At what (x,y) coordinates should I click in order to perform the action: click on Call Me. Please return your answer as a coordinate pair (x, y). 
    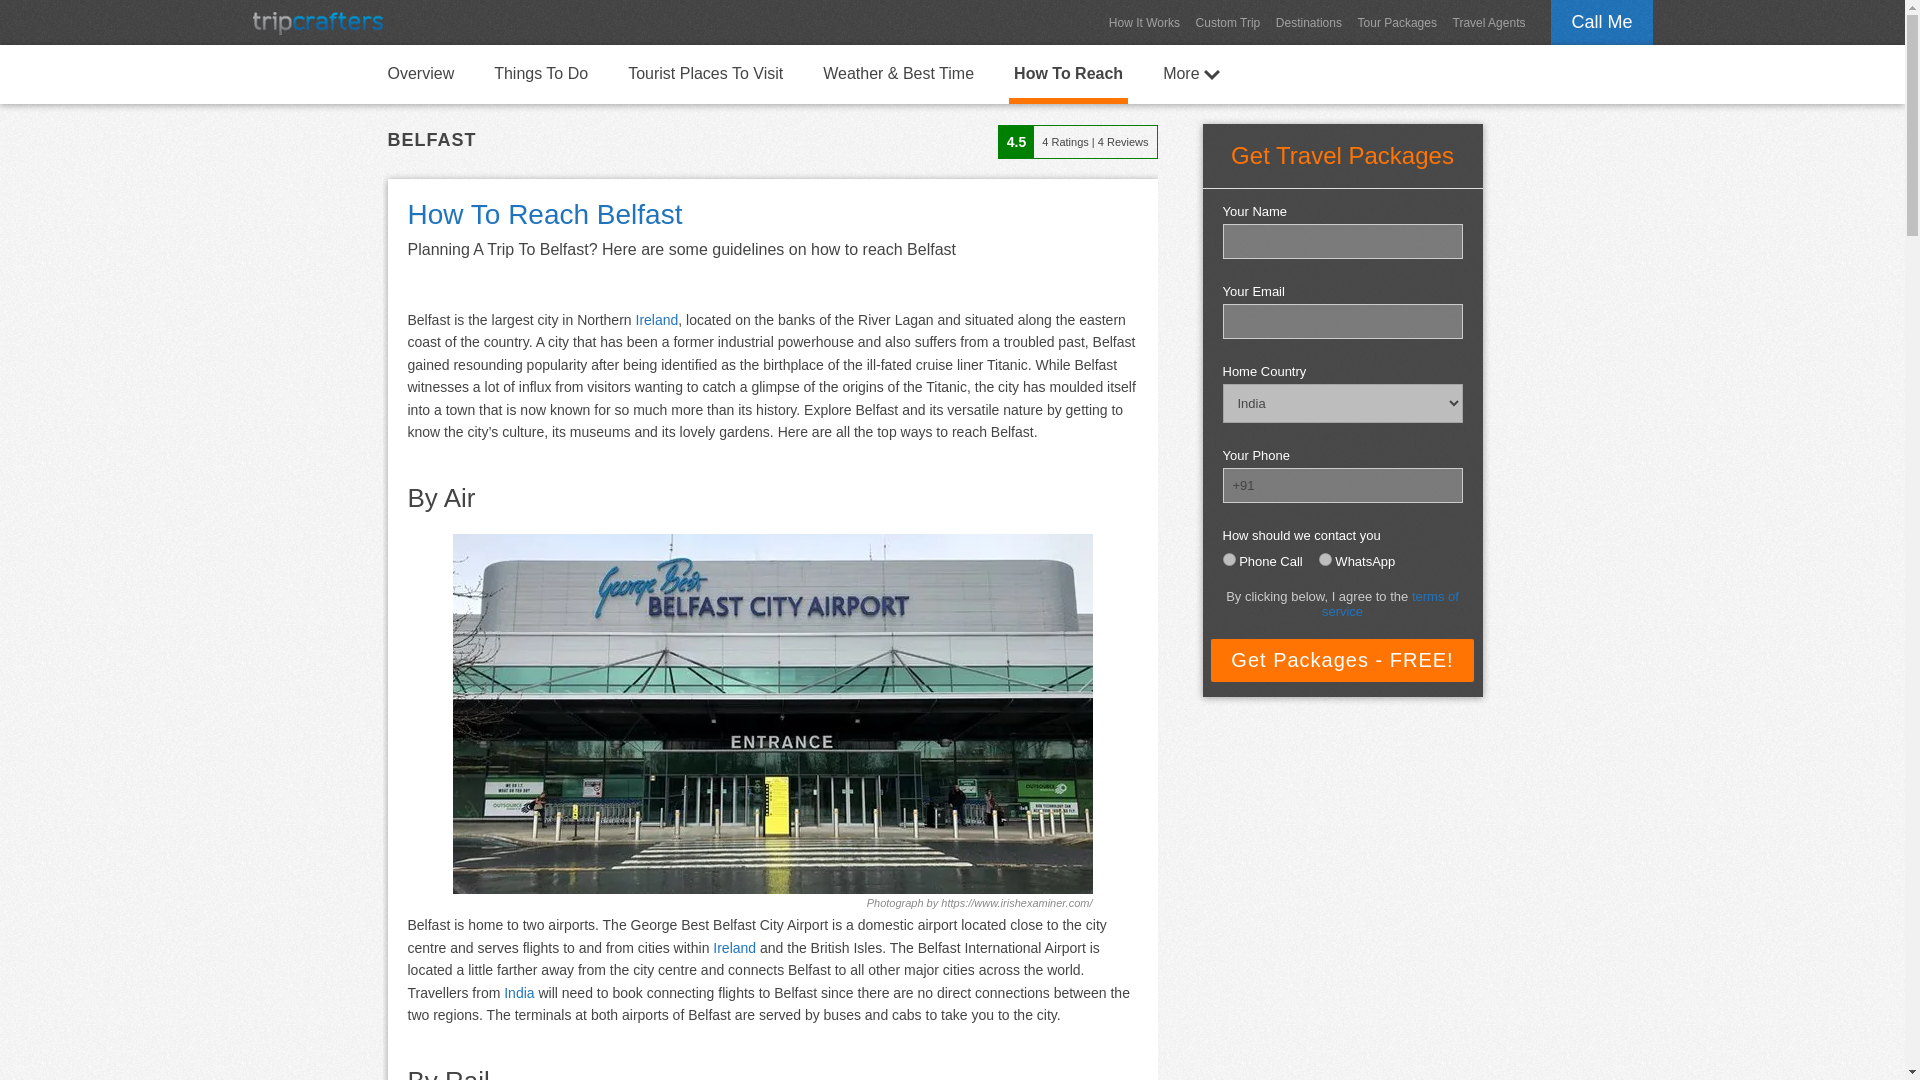
    Looking at the image, I should click on (1601, 22).